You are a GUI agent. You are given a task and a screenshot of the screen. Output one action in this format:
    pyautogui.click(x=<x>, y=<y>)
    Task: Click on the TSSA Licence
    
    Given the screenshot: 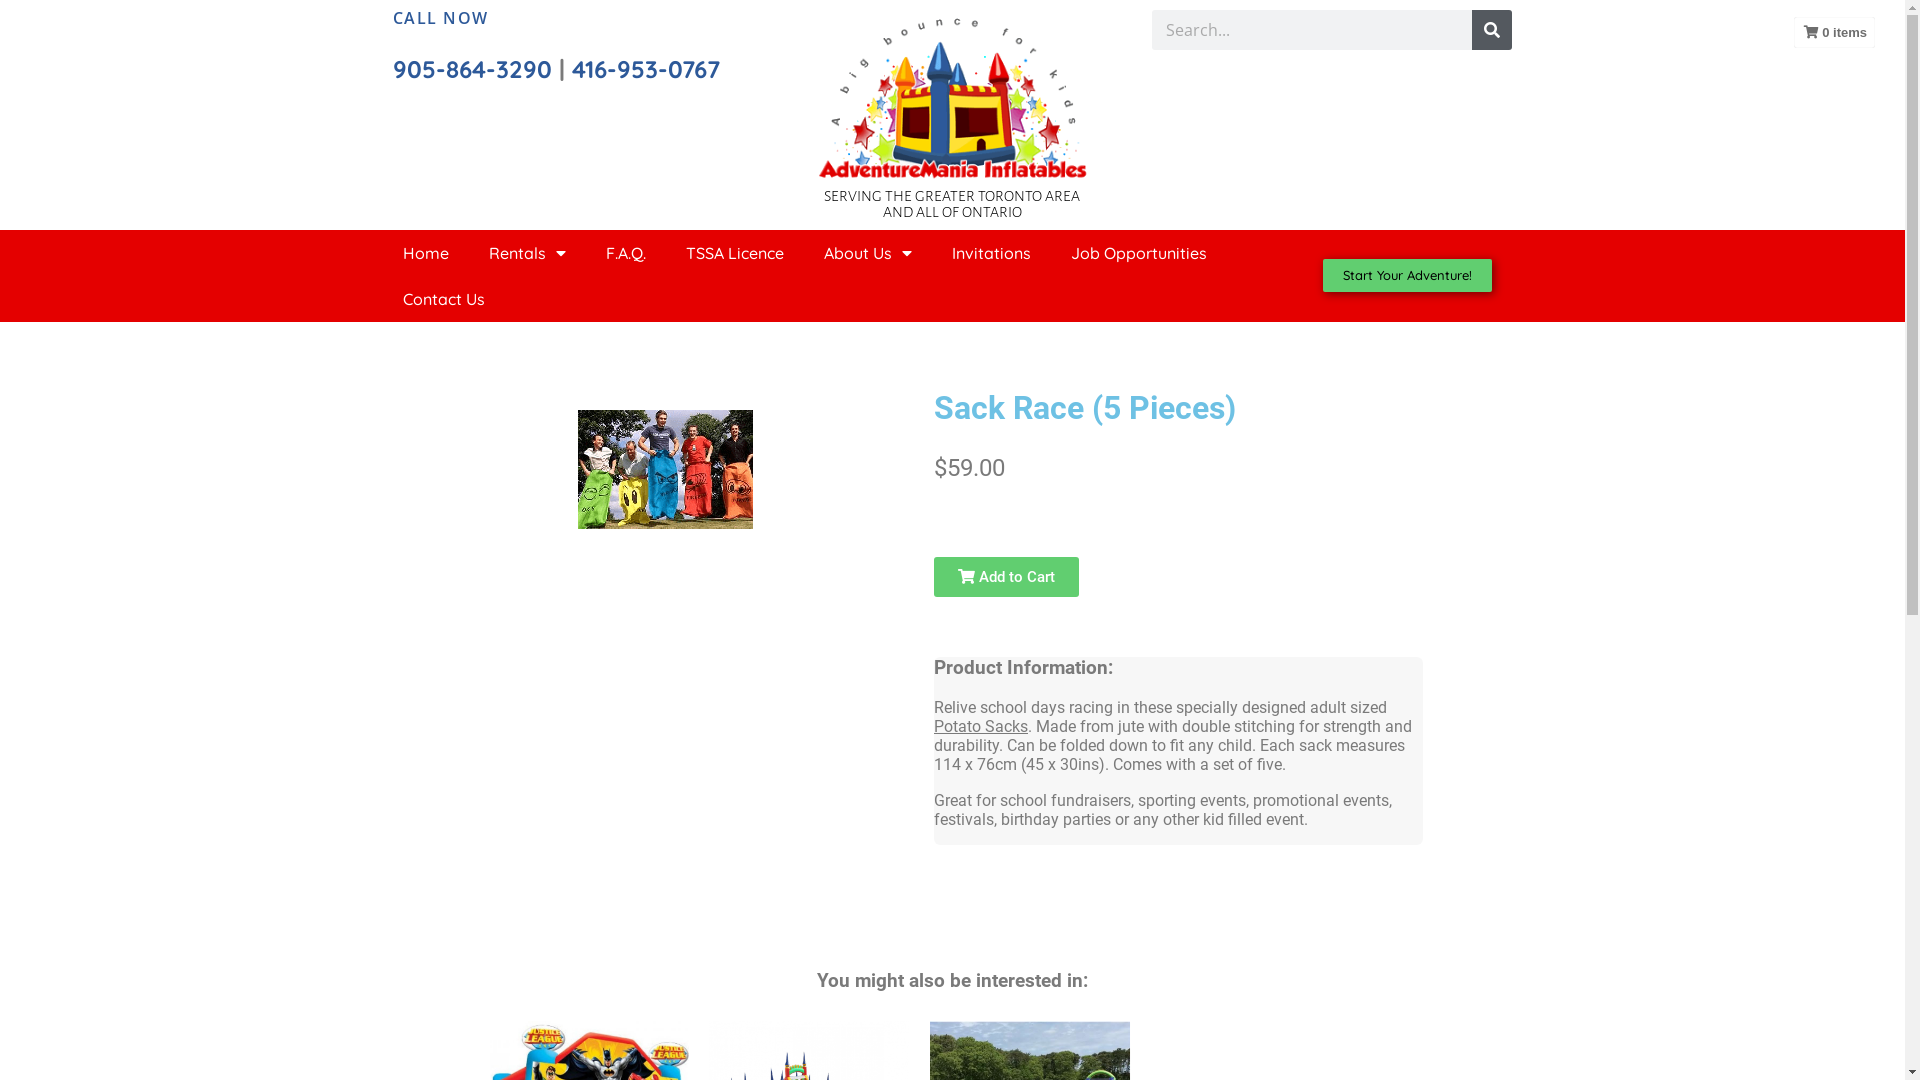 What is the action you would take?
    pyautogui.click(x=735, y=253)
    